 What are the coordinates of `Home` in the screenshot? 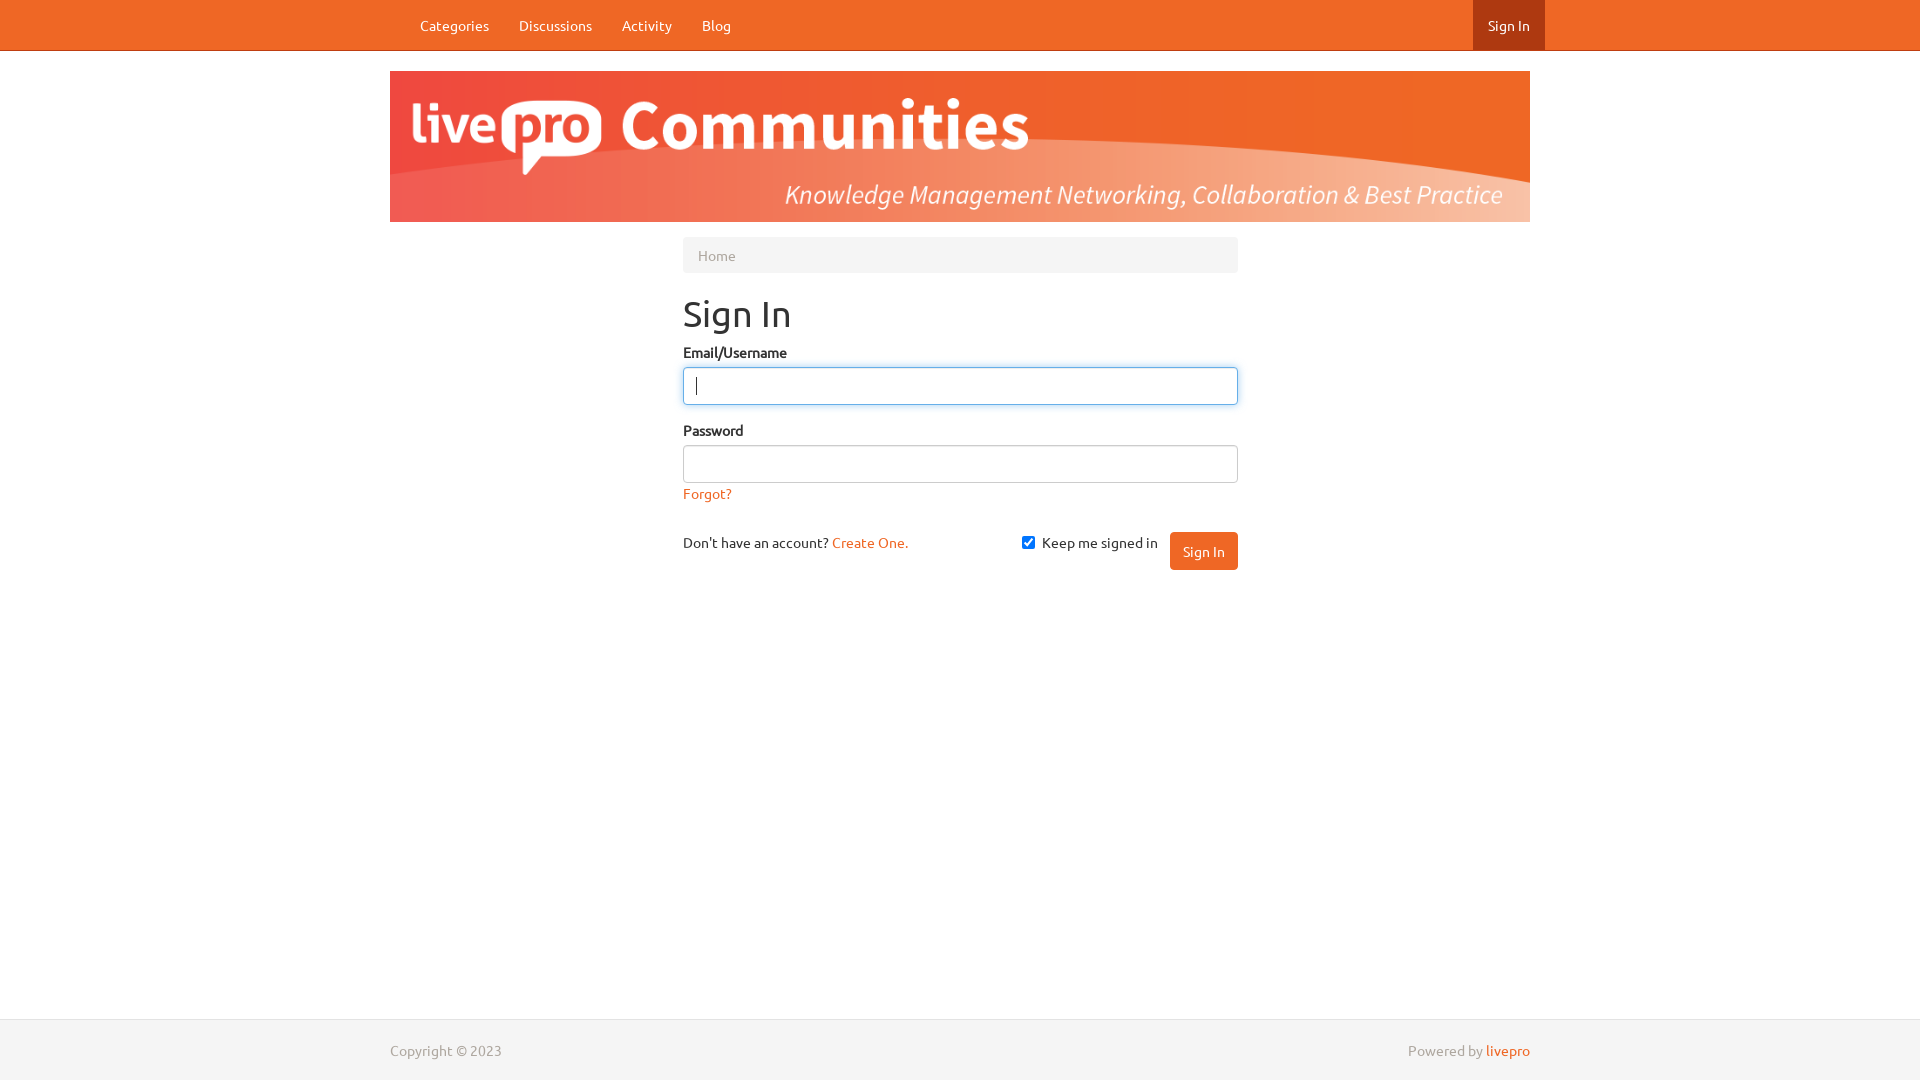 It's located at (717, 255).